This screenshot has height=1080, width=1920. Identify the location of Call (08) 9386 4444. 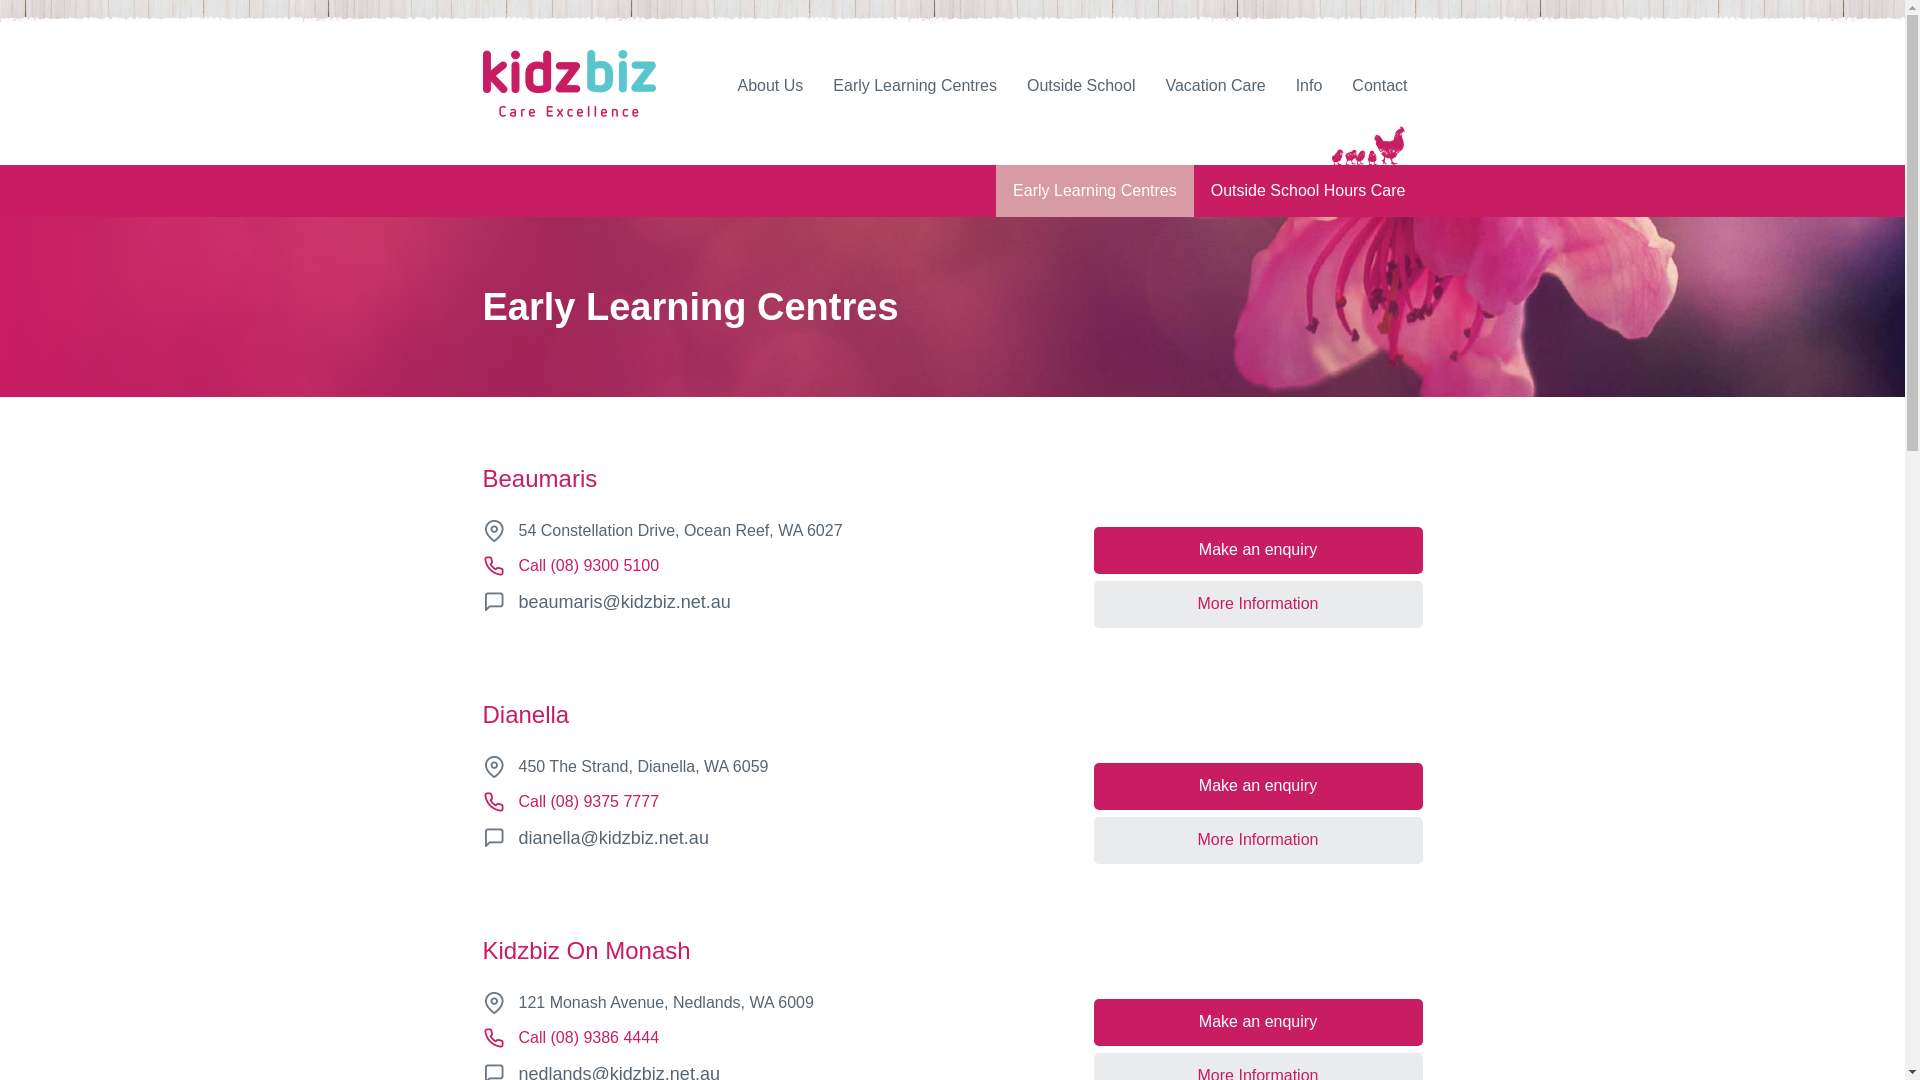
(588, 1038).